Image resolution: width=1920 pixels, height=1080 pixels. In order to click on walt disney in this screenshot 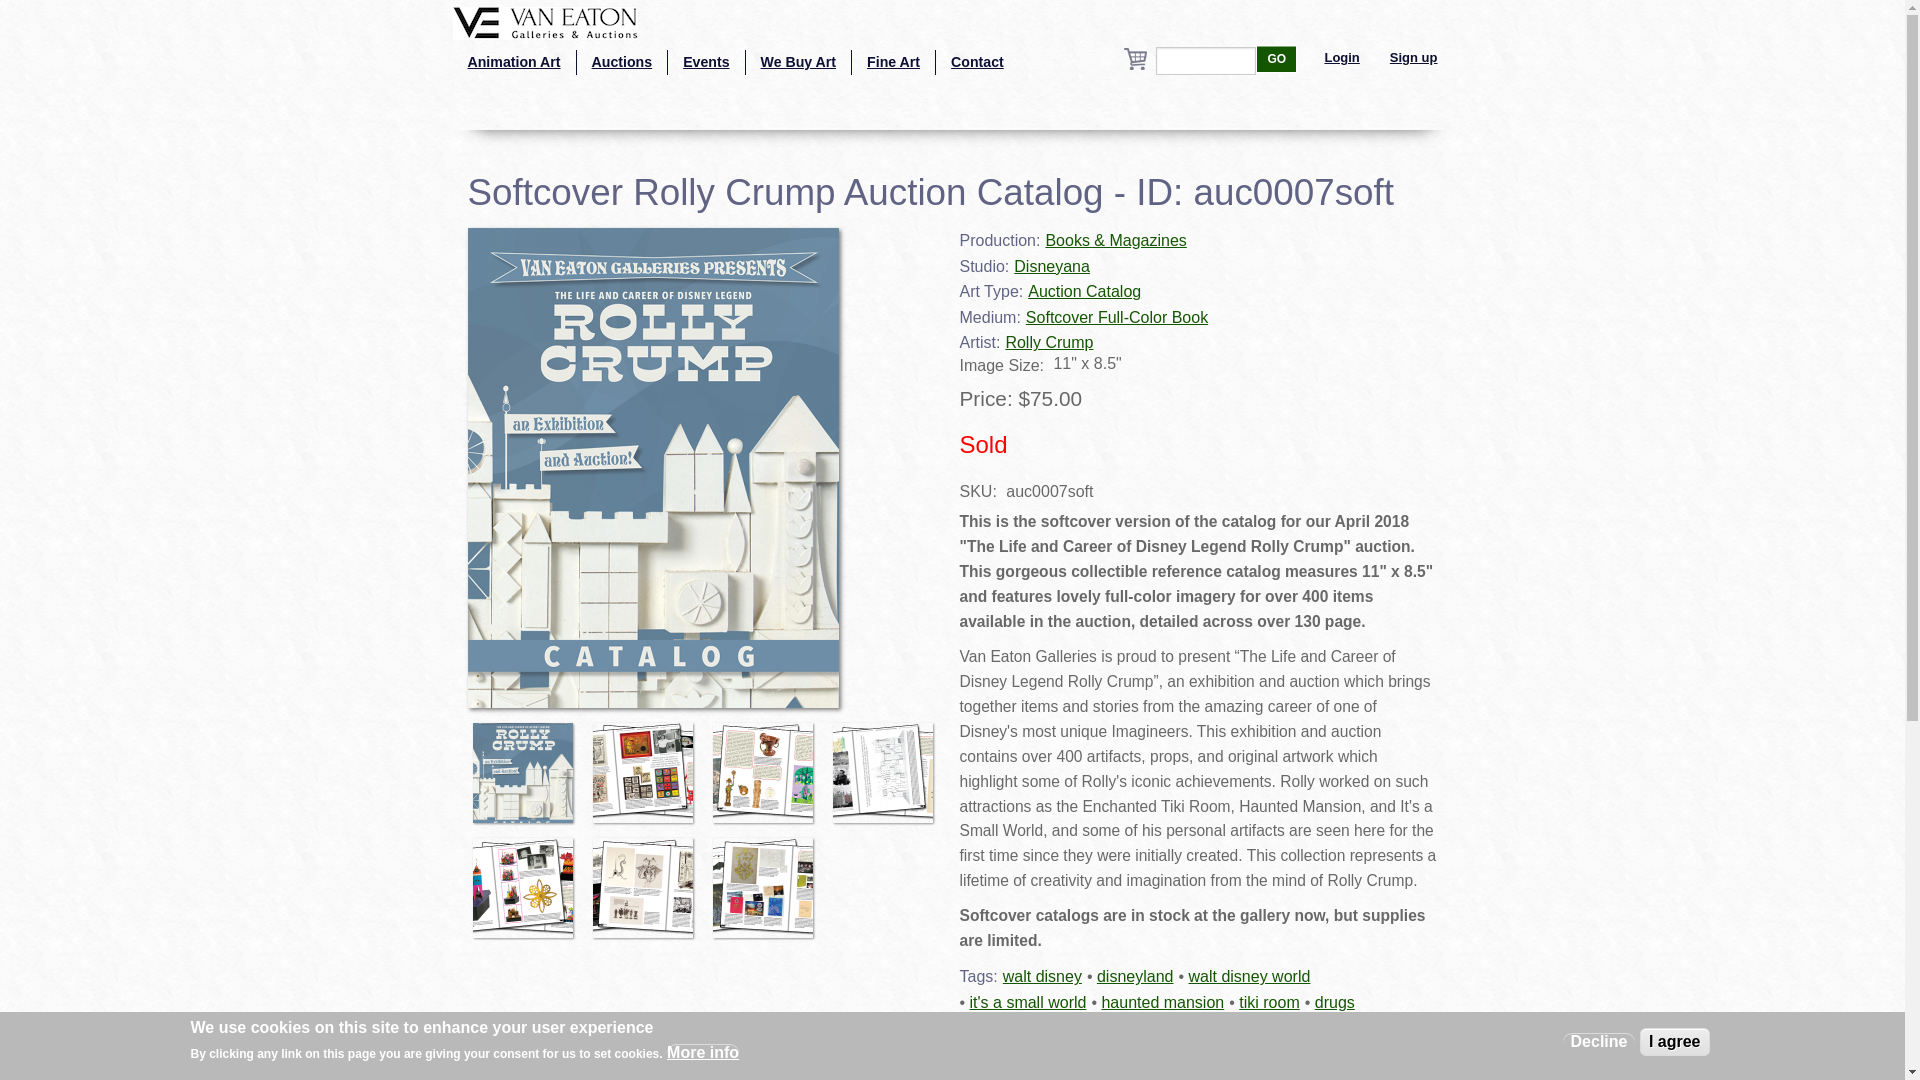, I will do `click(1042, 976)`.